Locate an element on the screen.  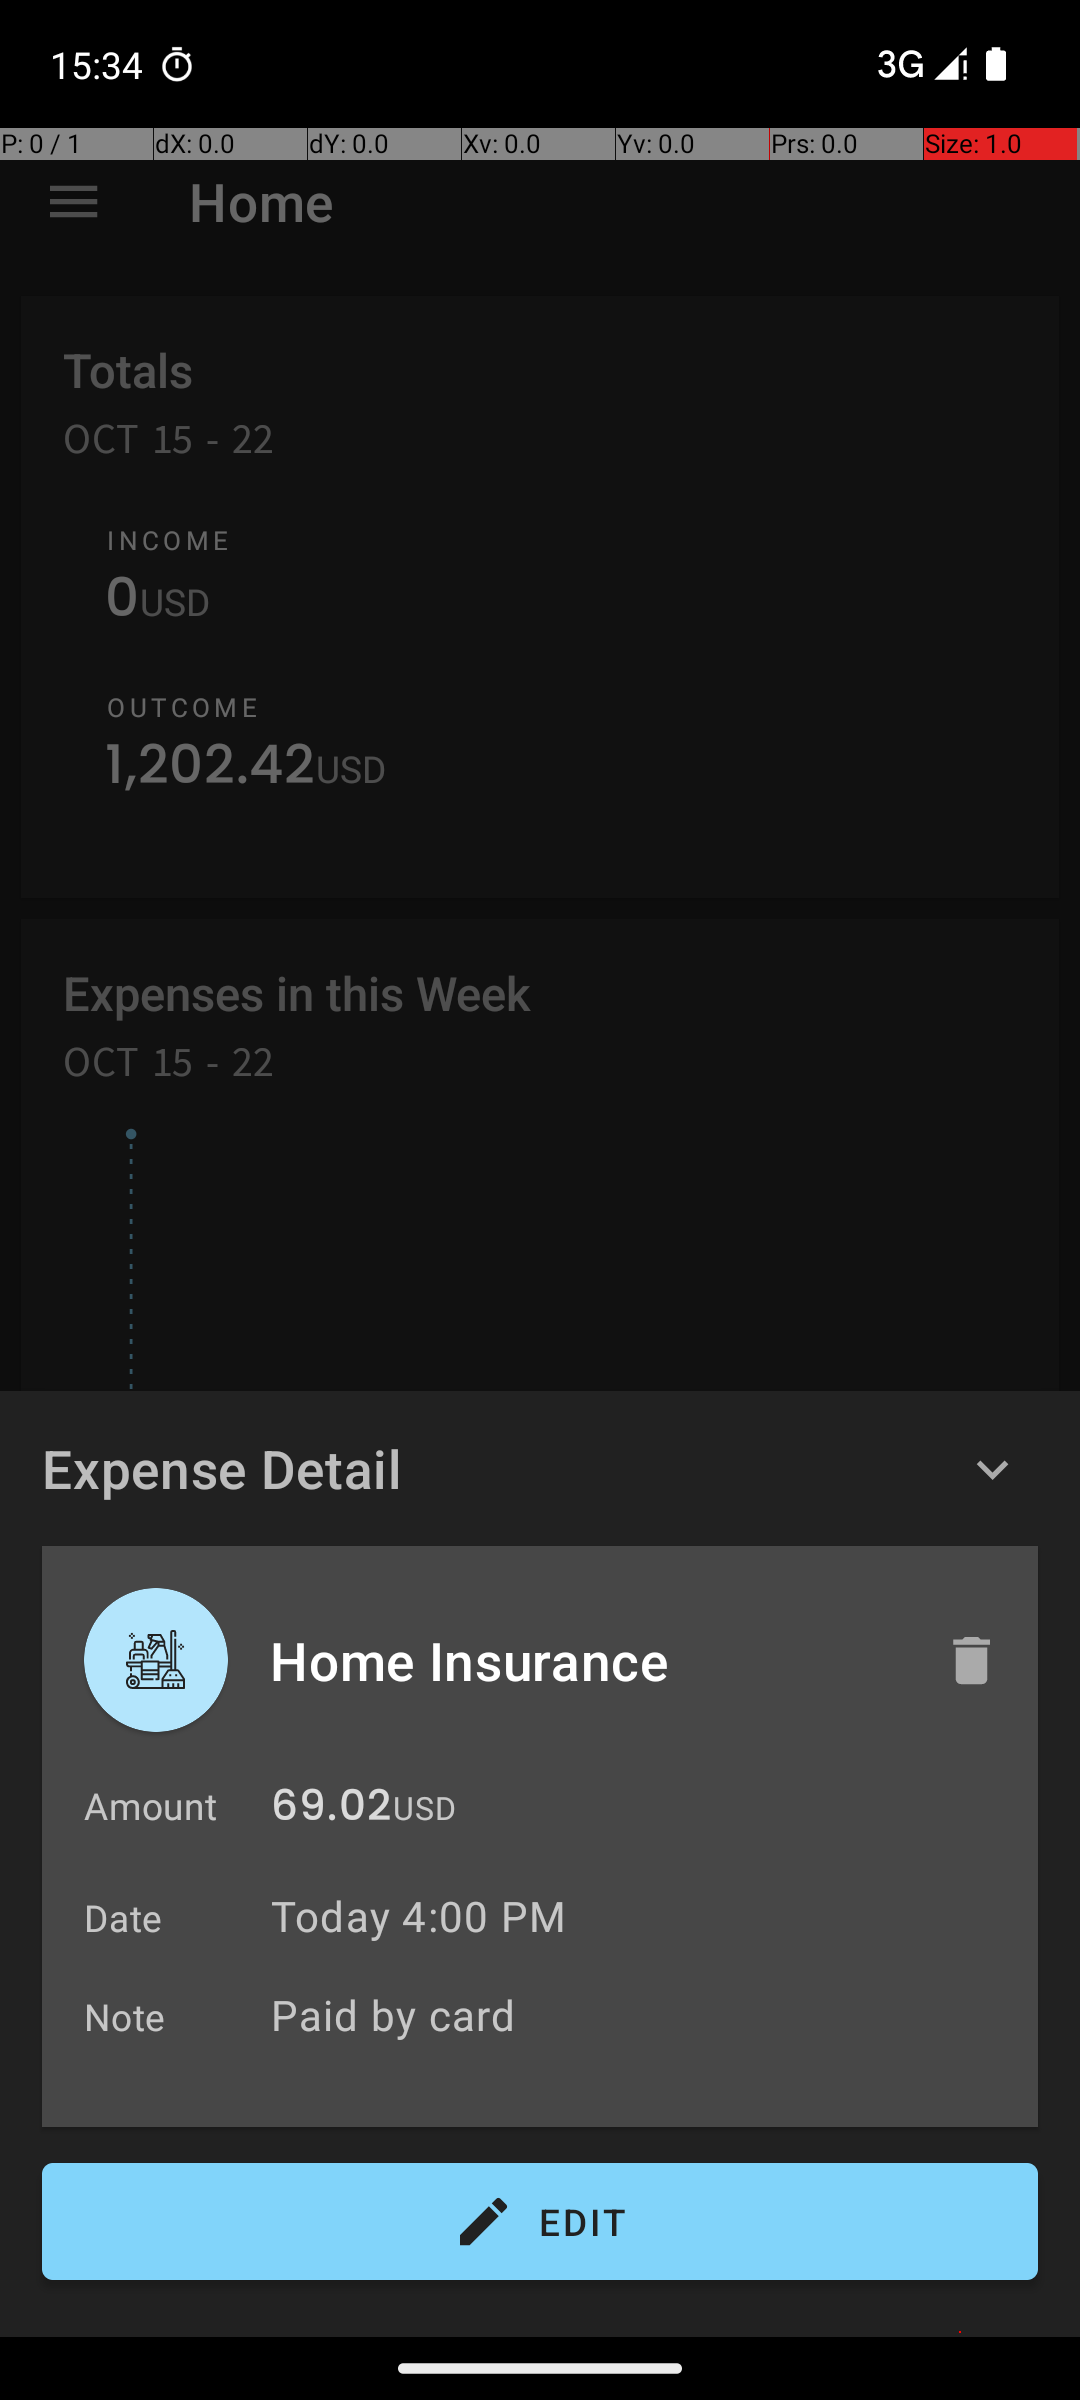
Home Insurance is located at coordinates (587, 1660).